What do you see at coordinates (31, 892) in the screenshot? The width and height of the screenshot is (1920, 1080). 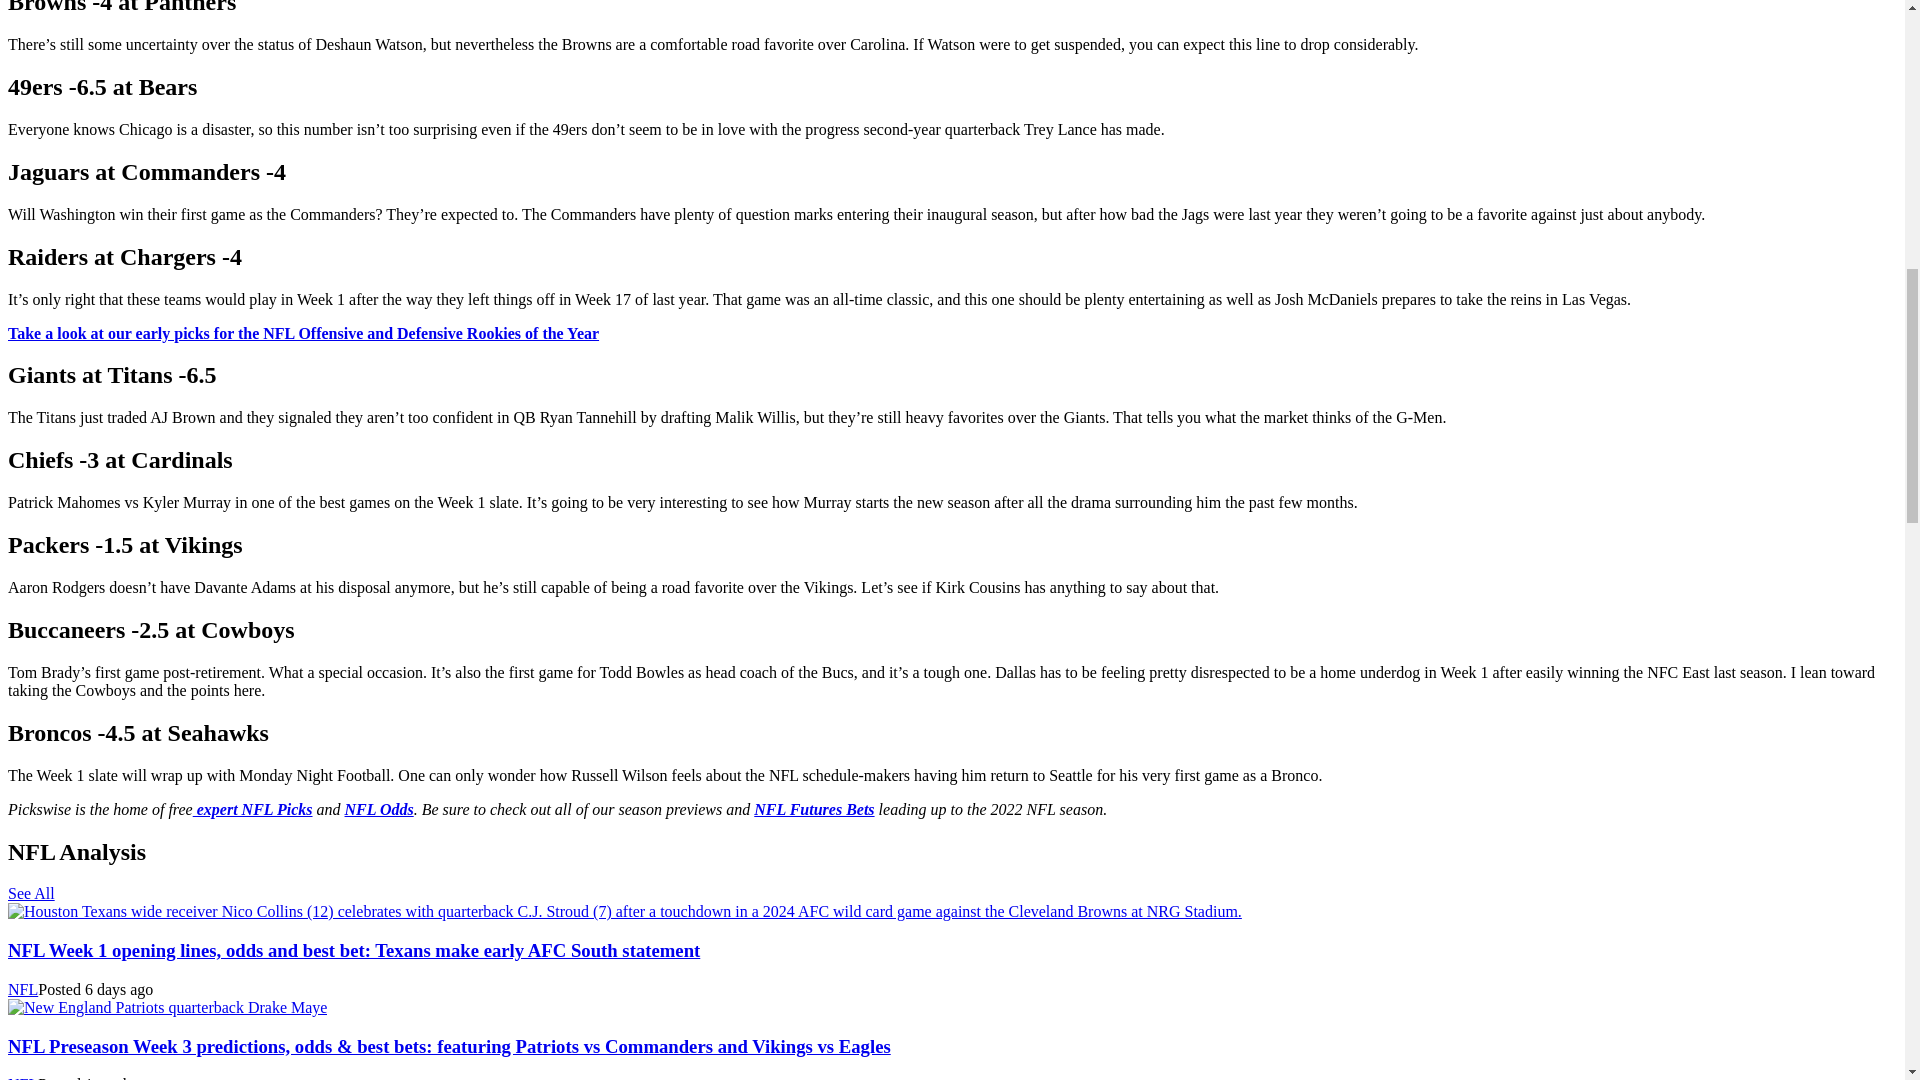 I see `See All` at bounding box center [31, 892].